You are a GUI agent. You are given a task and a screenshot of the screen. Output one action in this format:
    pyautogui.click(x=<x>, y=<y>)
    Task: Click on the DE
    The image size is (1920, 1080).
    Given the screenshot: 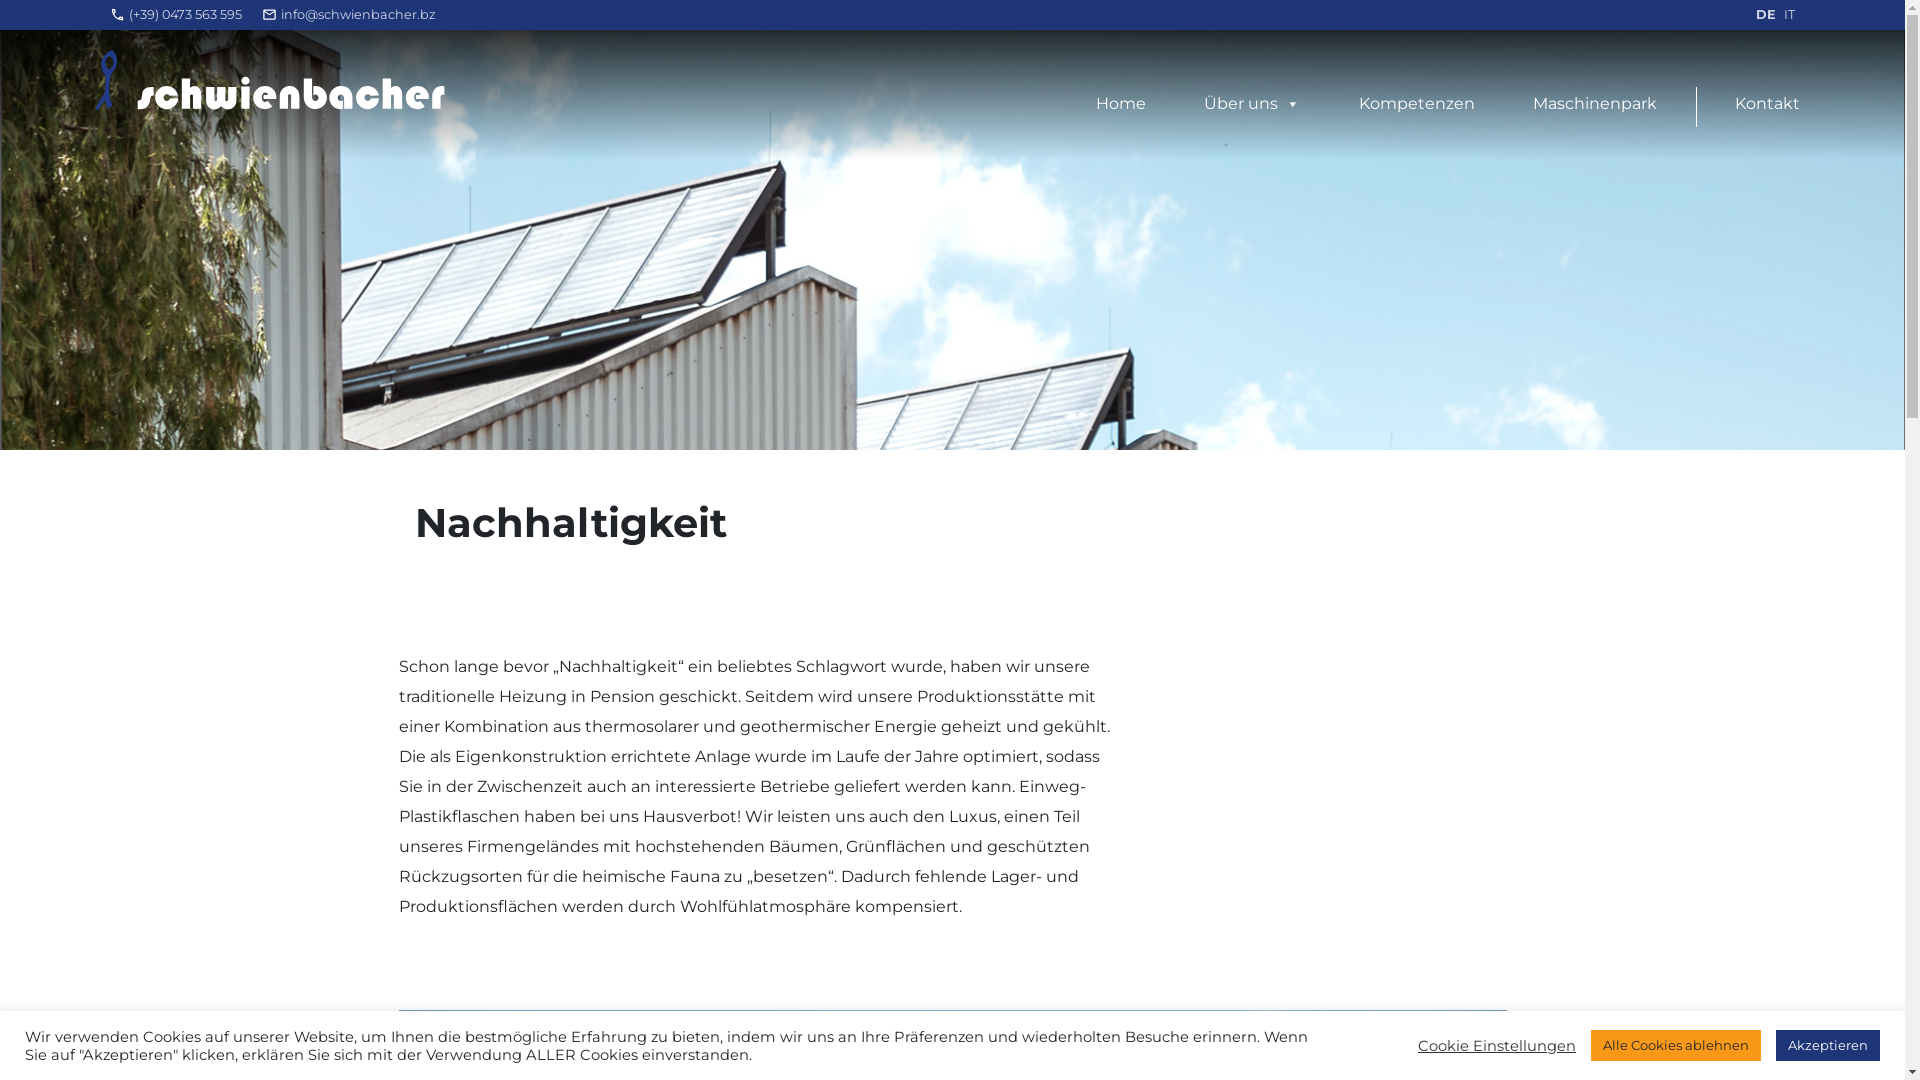 What is the action you would take?
    pyautogui.click(x=1766, y=14)
    